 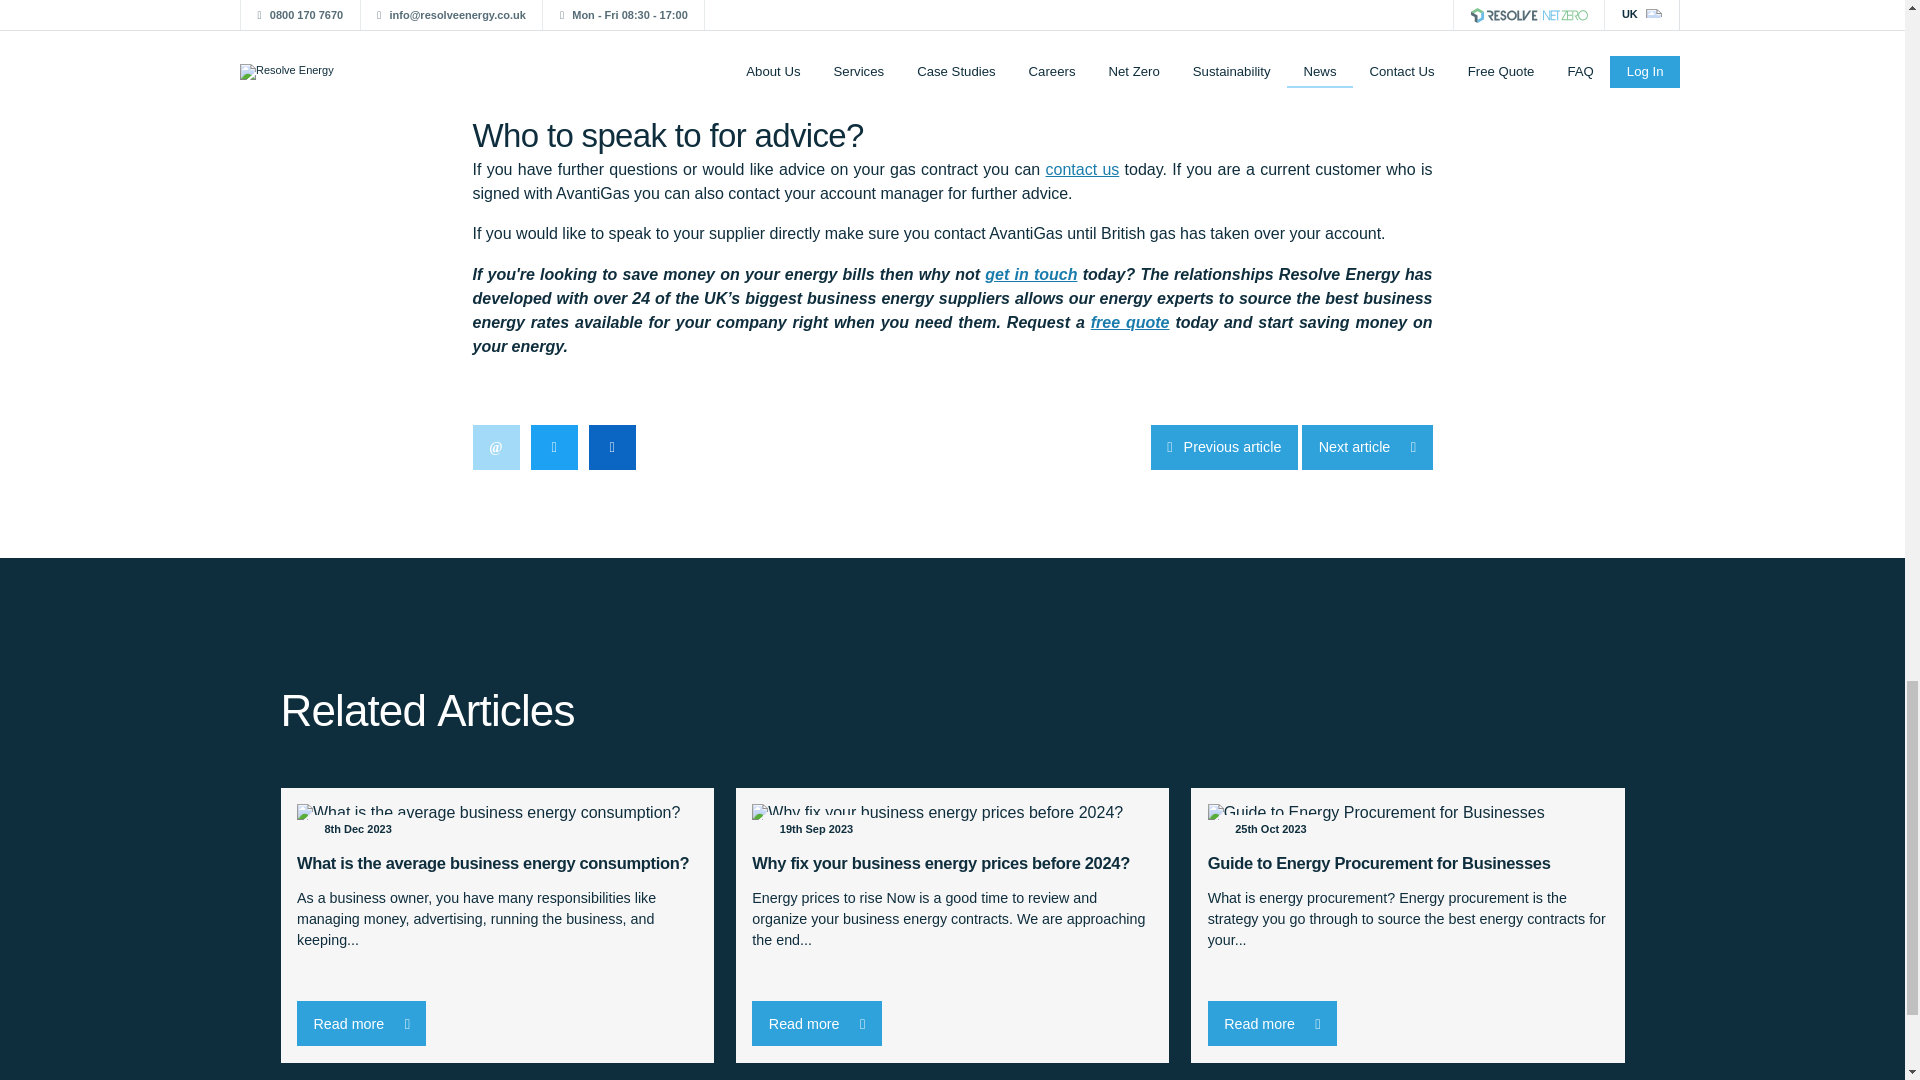 What do you see at coordinates (611, 447) in the screenshot?
I see `Share on LinkedIn` at bounding box center [611, 447].